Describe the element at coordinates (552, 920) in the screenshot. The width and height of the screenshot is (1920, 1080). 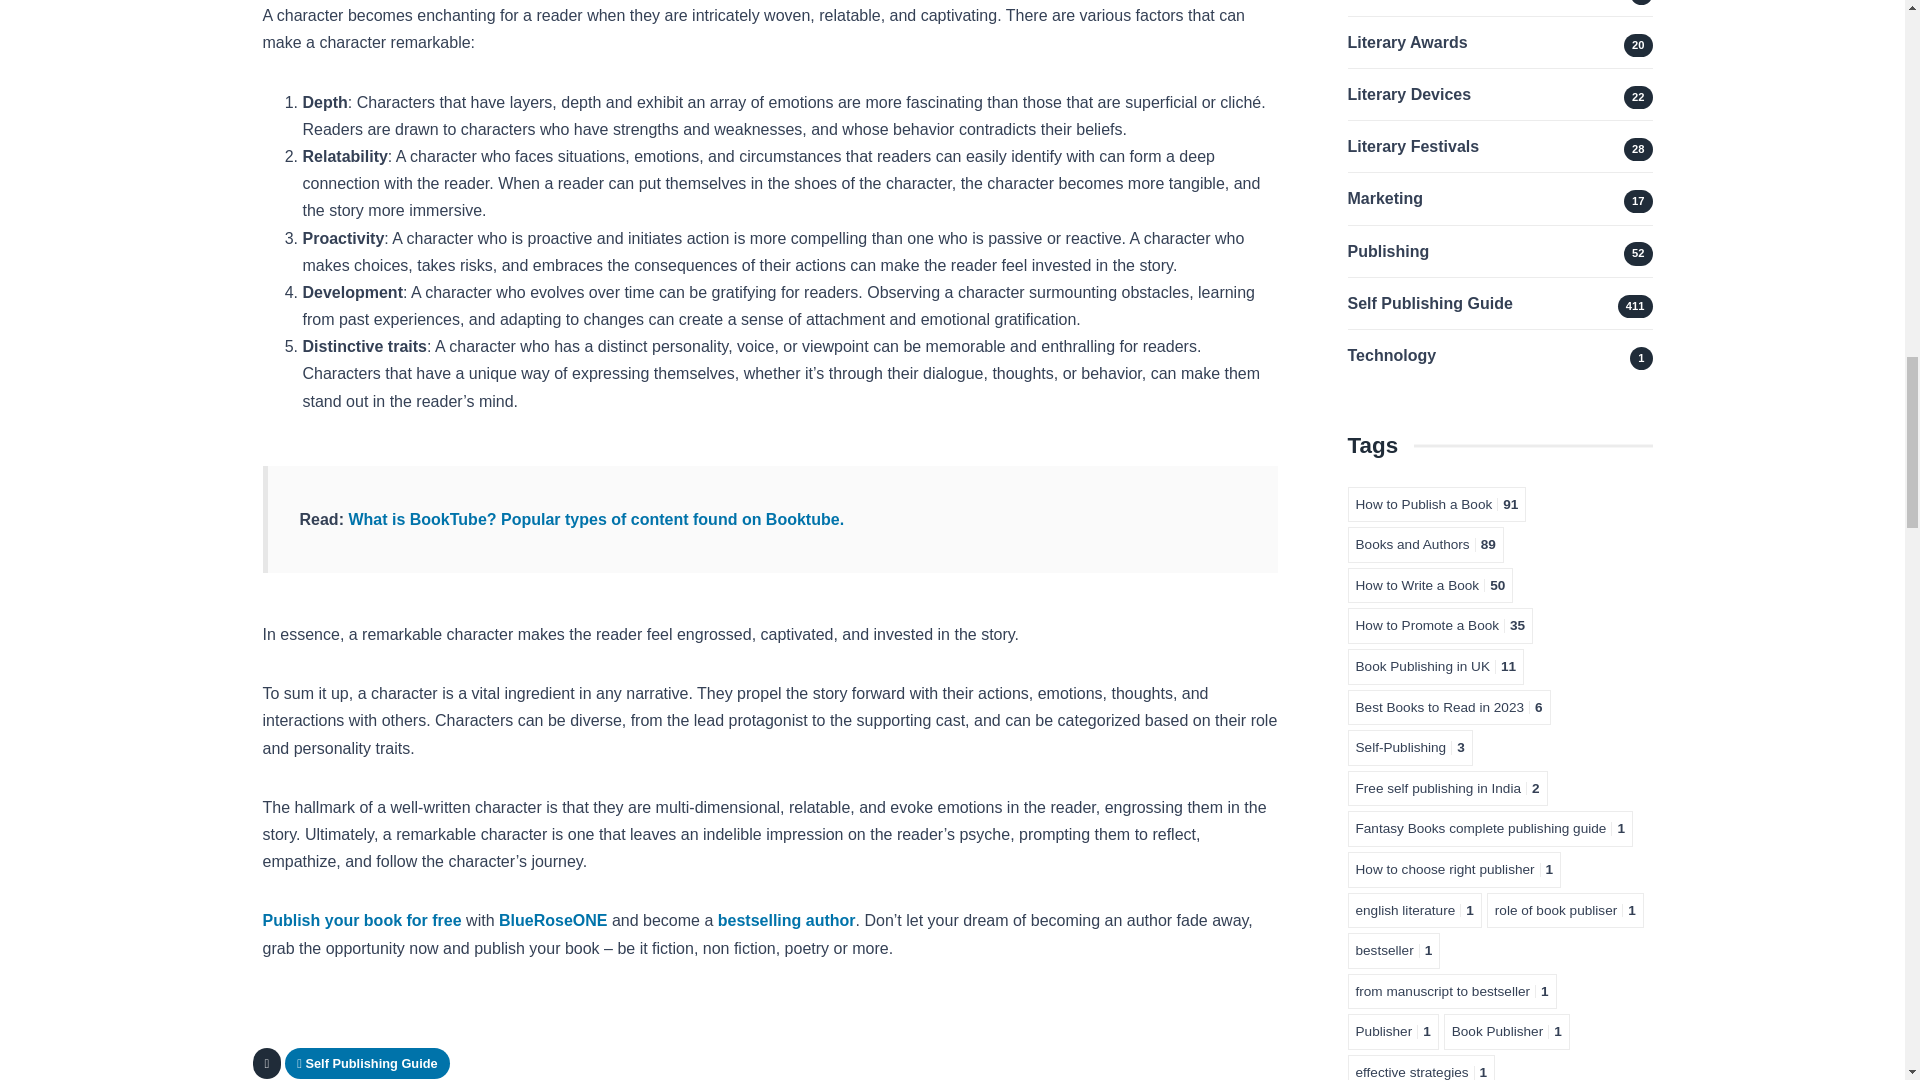
I see `BlueRoseONE` at that location.